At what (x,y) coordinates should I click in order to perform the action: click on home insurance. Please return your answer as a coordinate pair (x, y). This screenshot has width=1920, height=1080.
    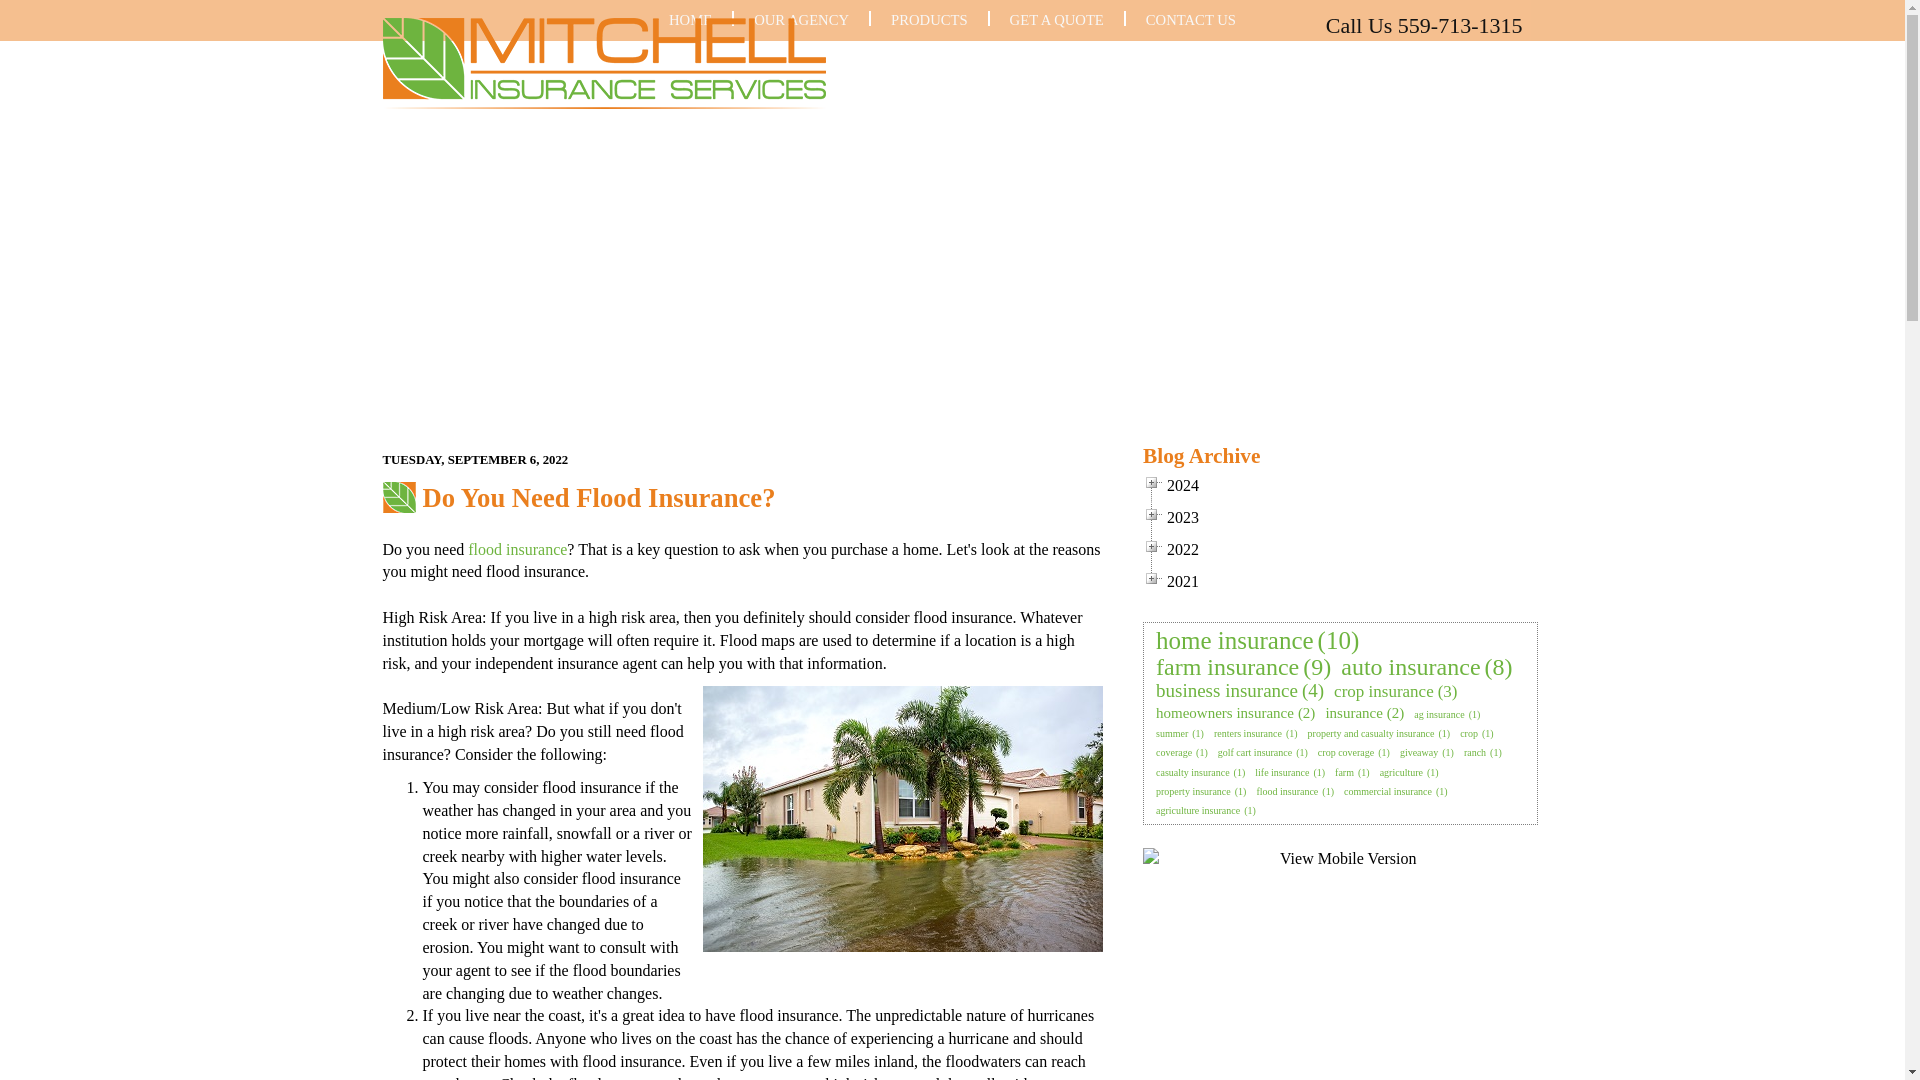
    Looking at the image, I should click on (1234, 640).